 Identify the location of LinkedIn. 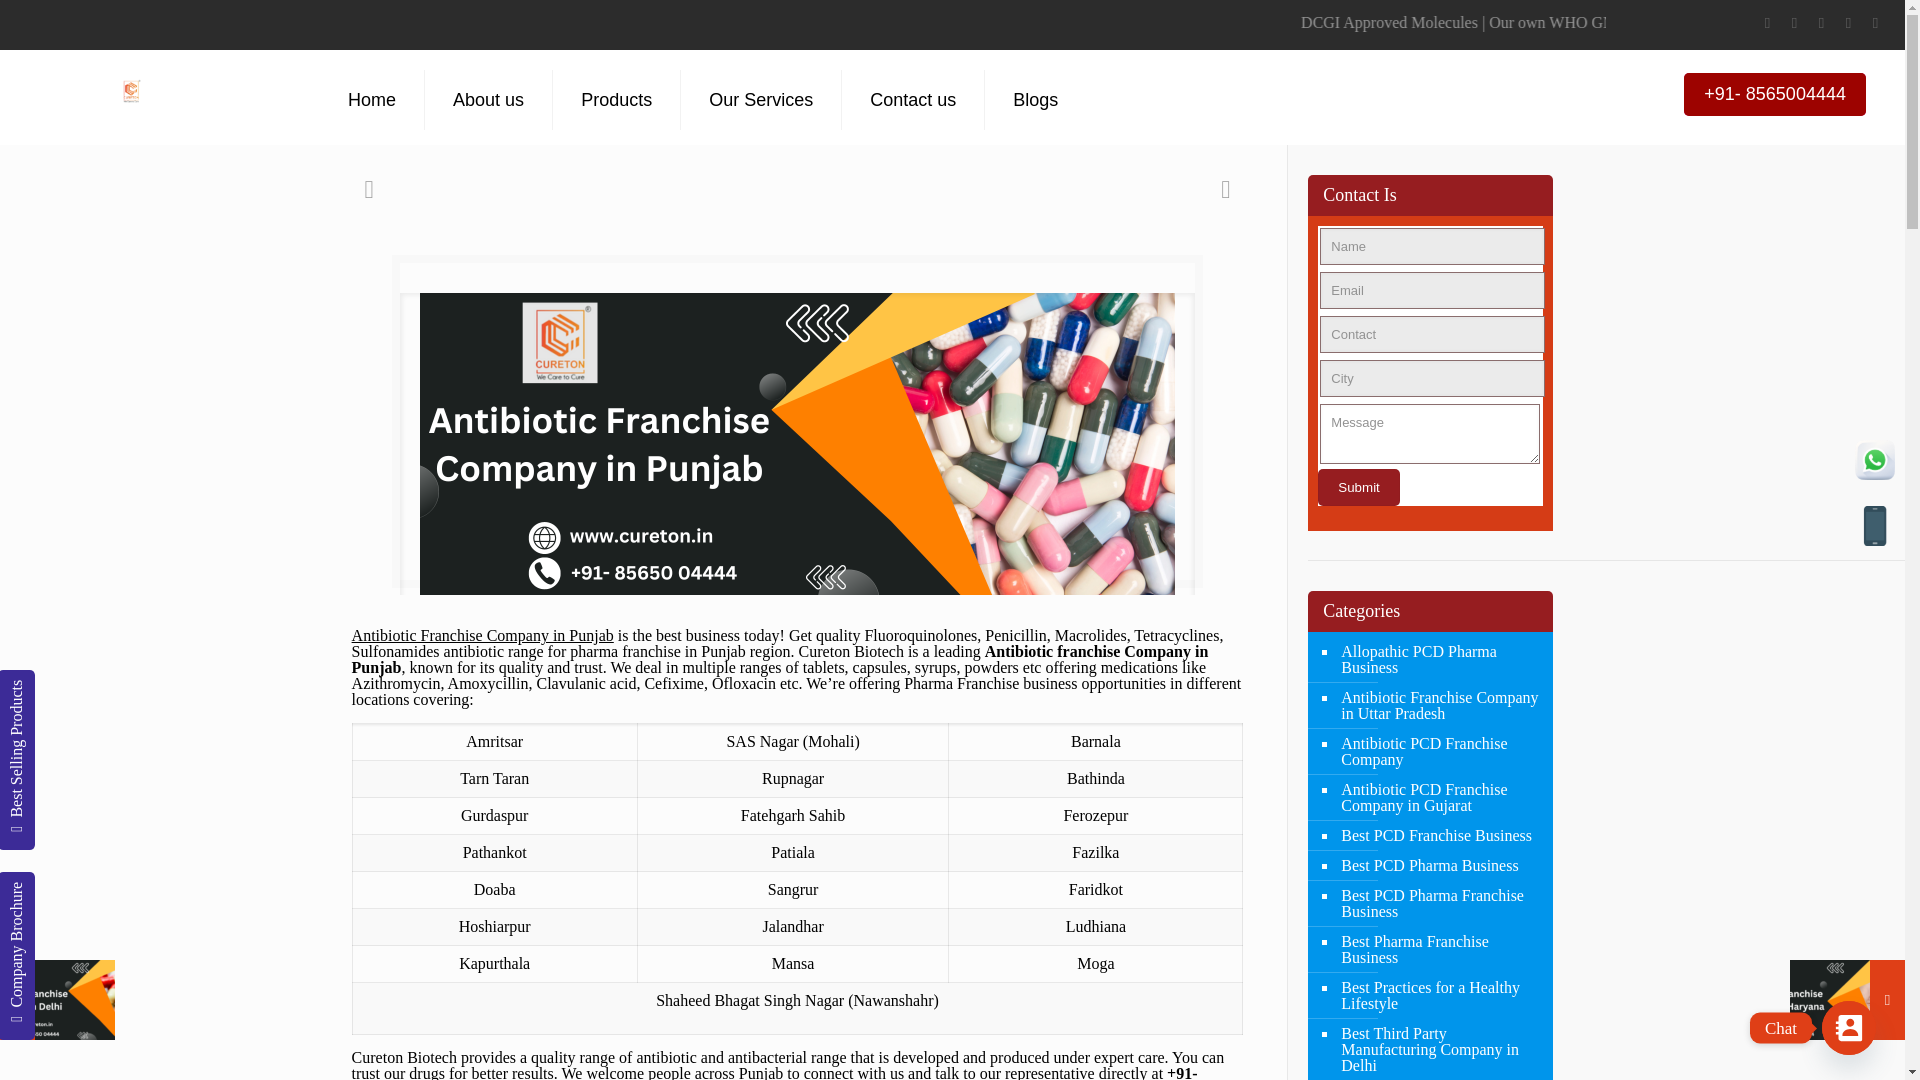
(1820, 23).